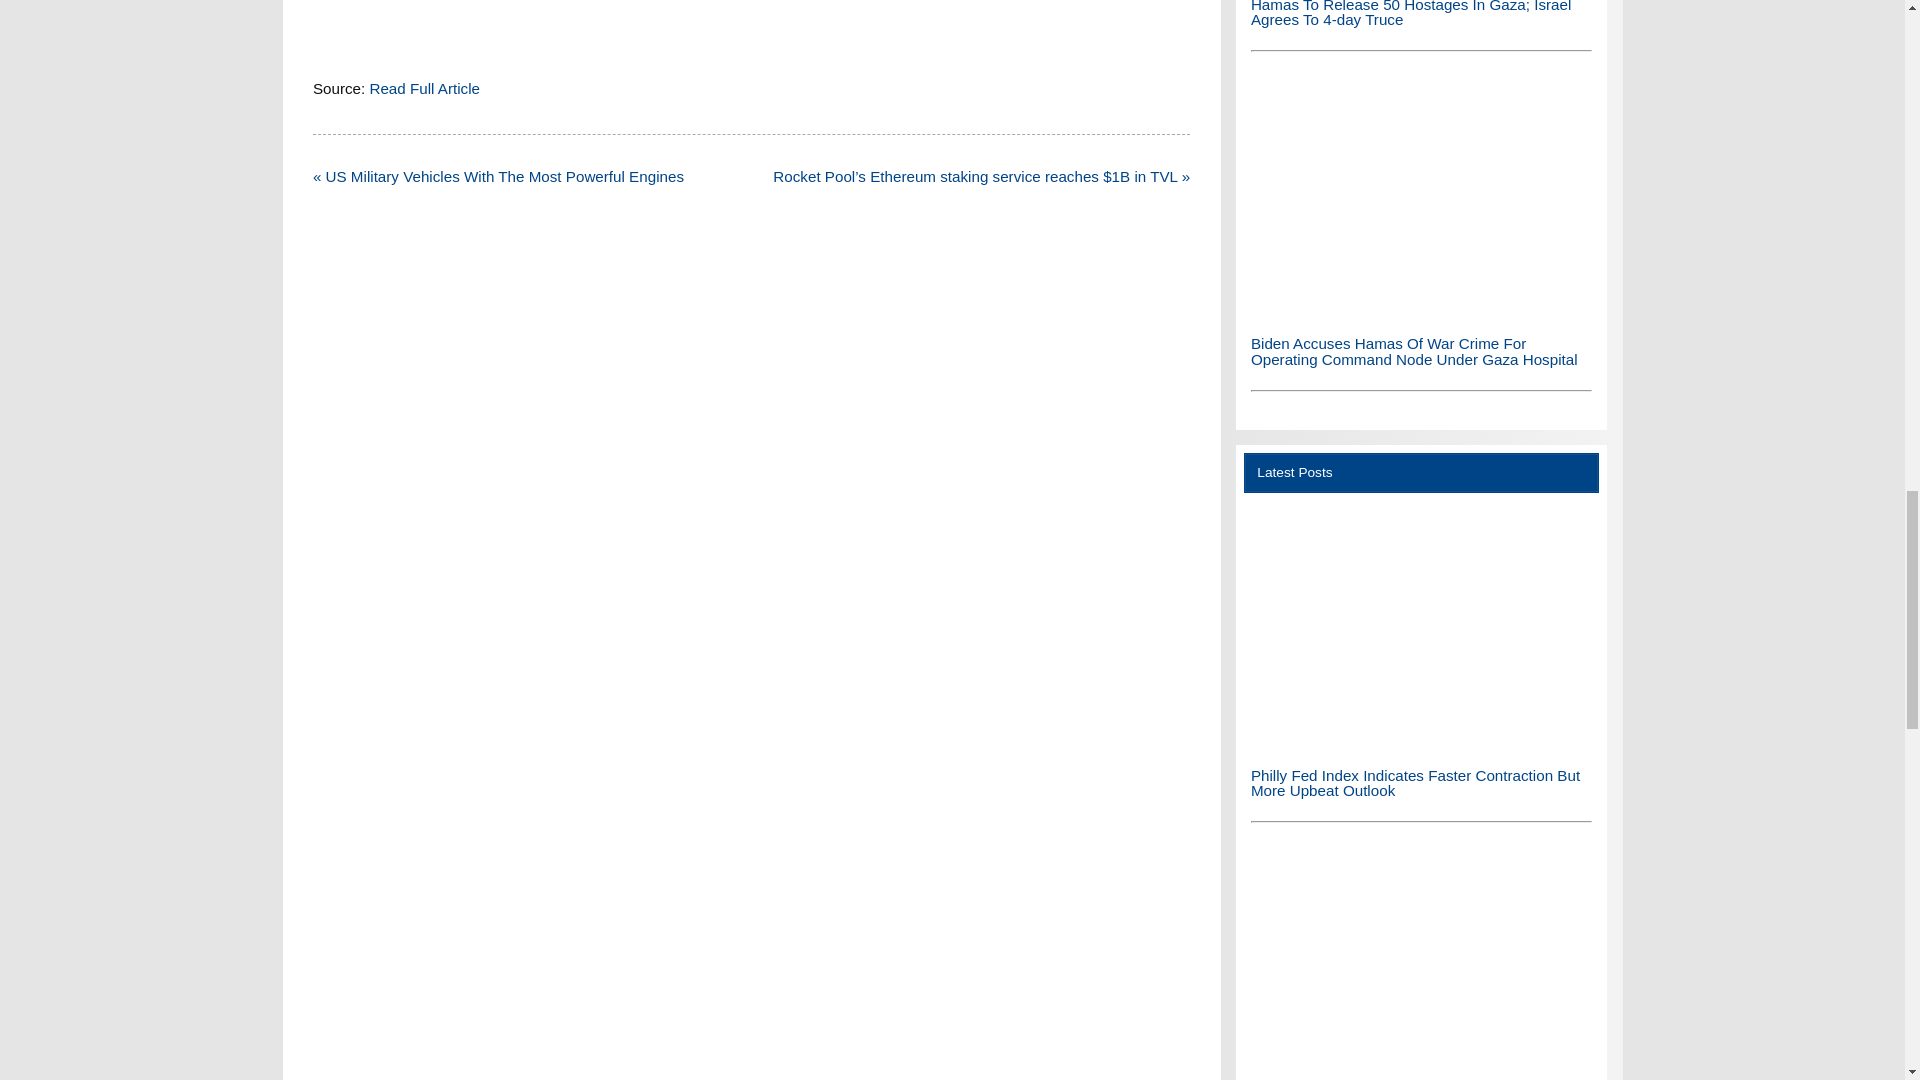 This screenshot has height=1080, width=1920. What do you see at coordinates (1421, 962) in the screenshot?
I see `Solana Sparkles In Crypto Rally` at bounding box center [1421, 962].